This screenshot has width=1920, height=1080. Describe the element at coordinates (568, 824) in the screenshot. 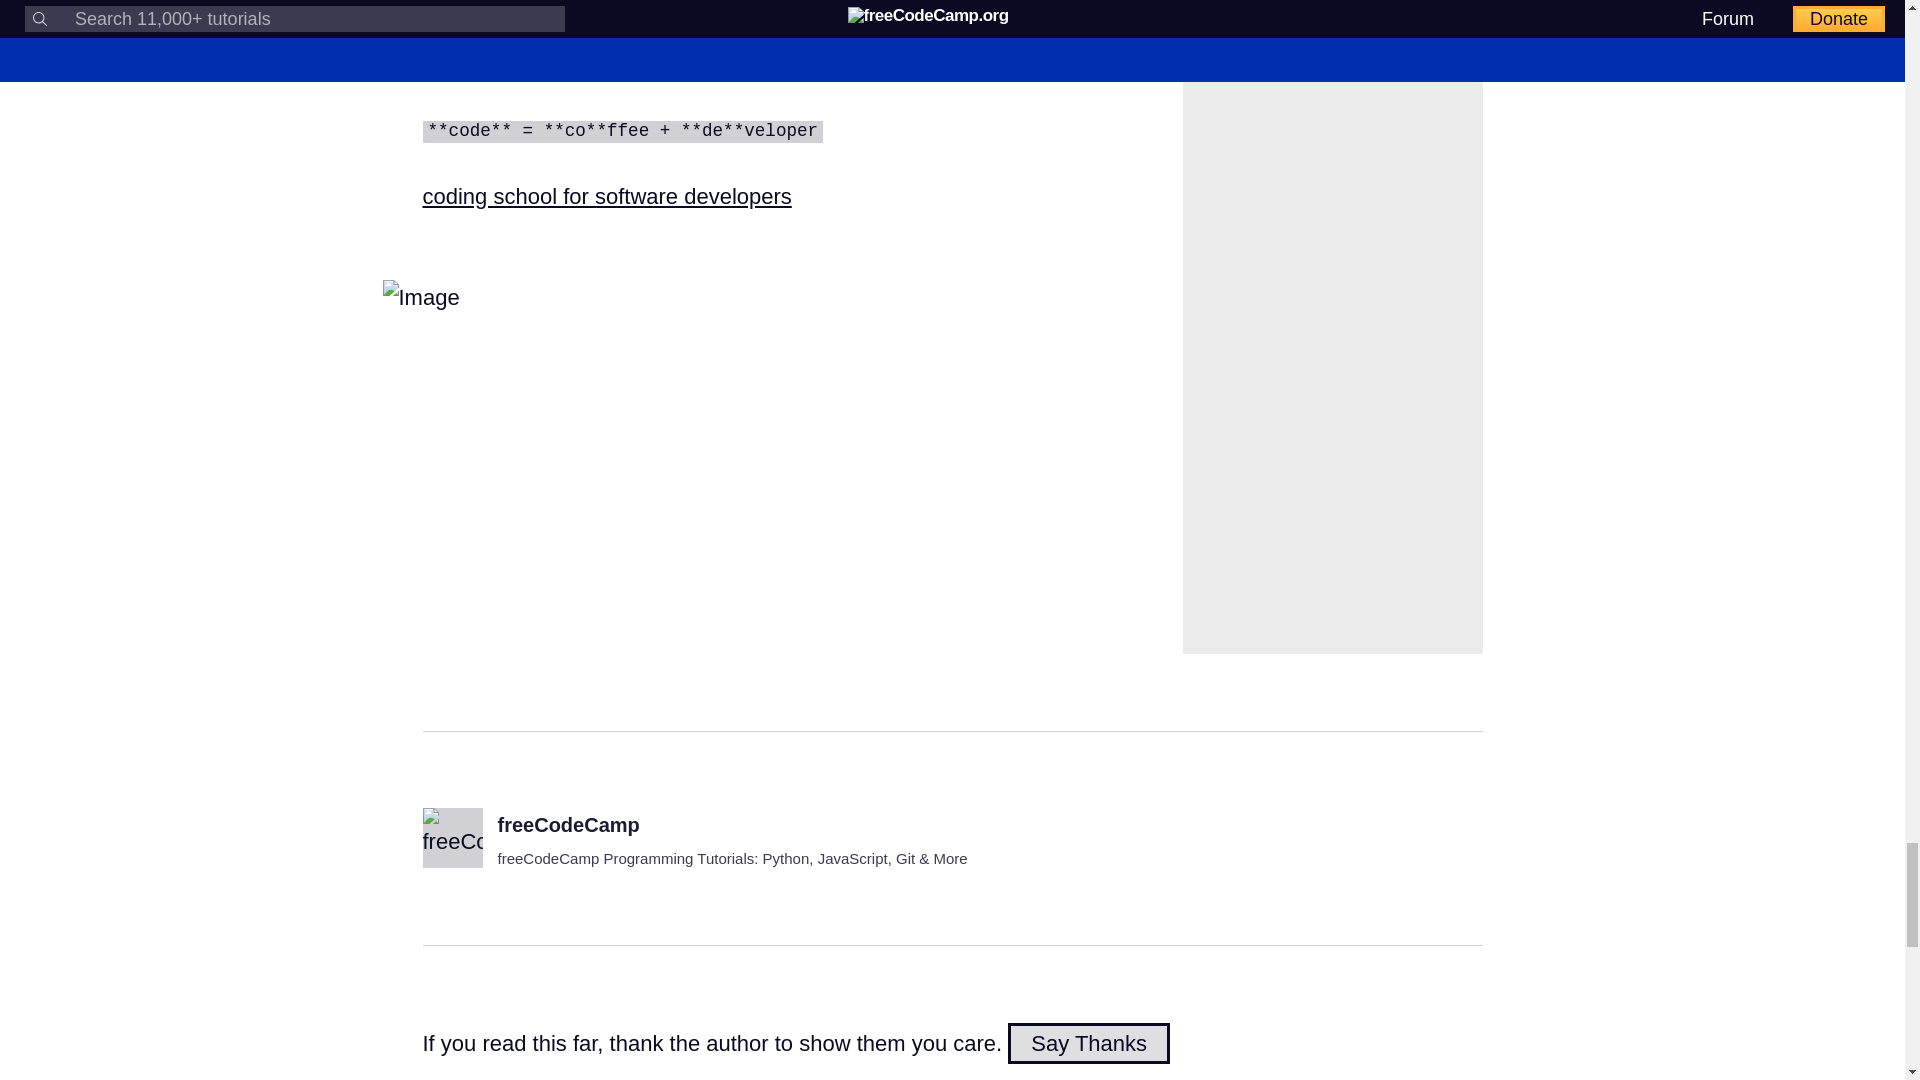

I see `freeCodeCamp` at that location.